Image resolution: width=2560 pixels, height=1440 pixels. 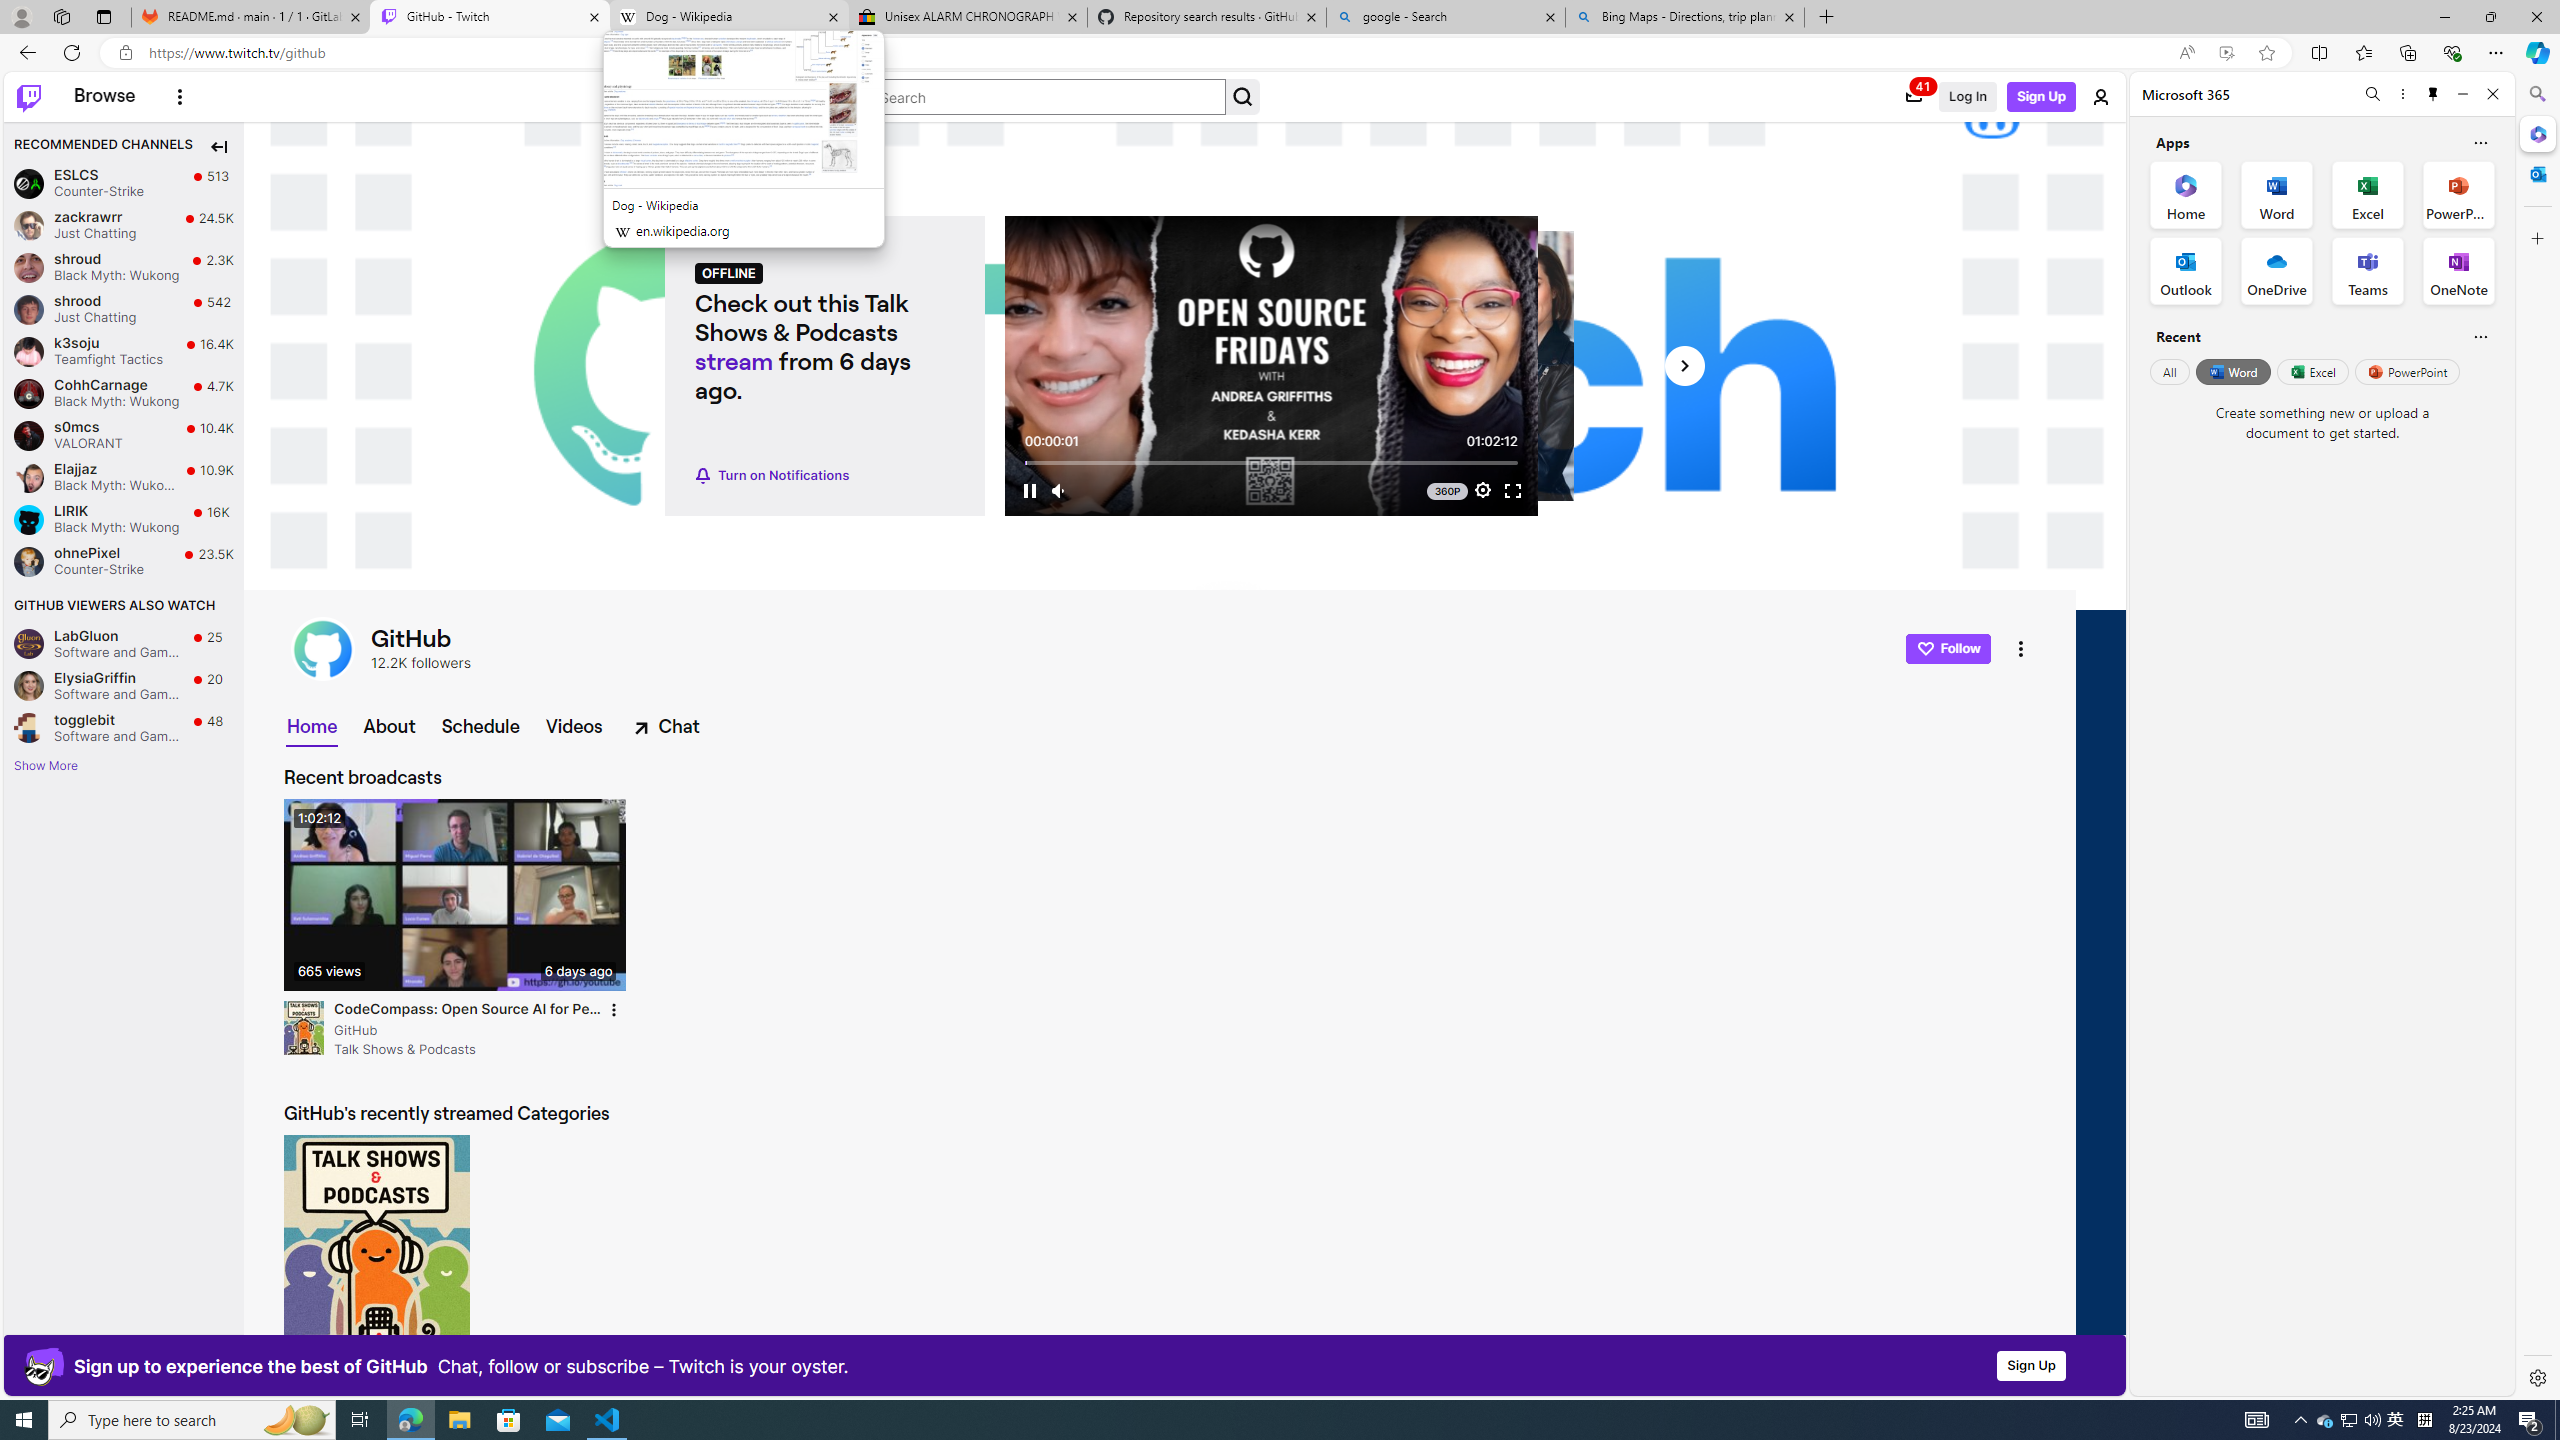 I want to click on Search Input, so click(x=1048, y=97).